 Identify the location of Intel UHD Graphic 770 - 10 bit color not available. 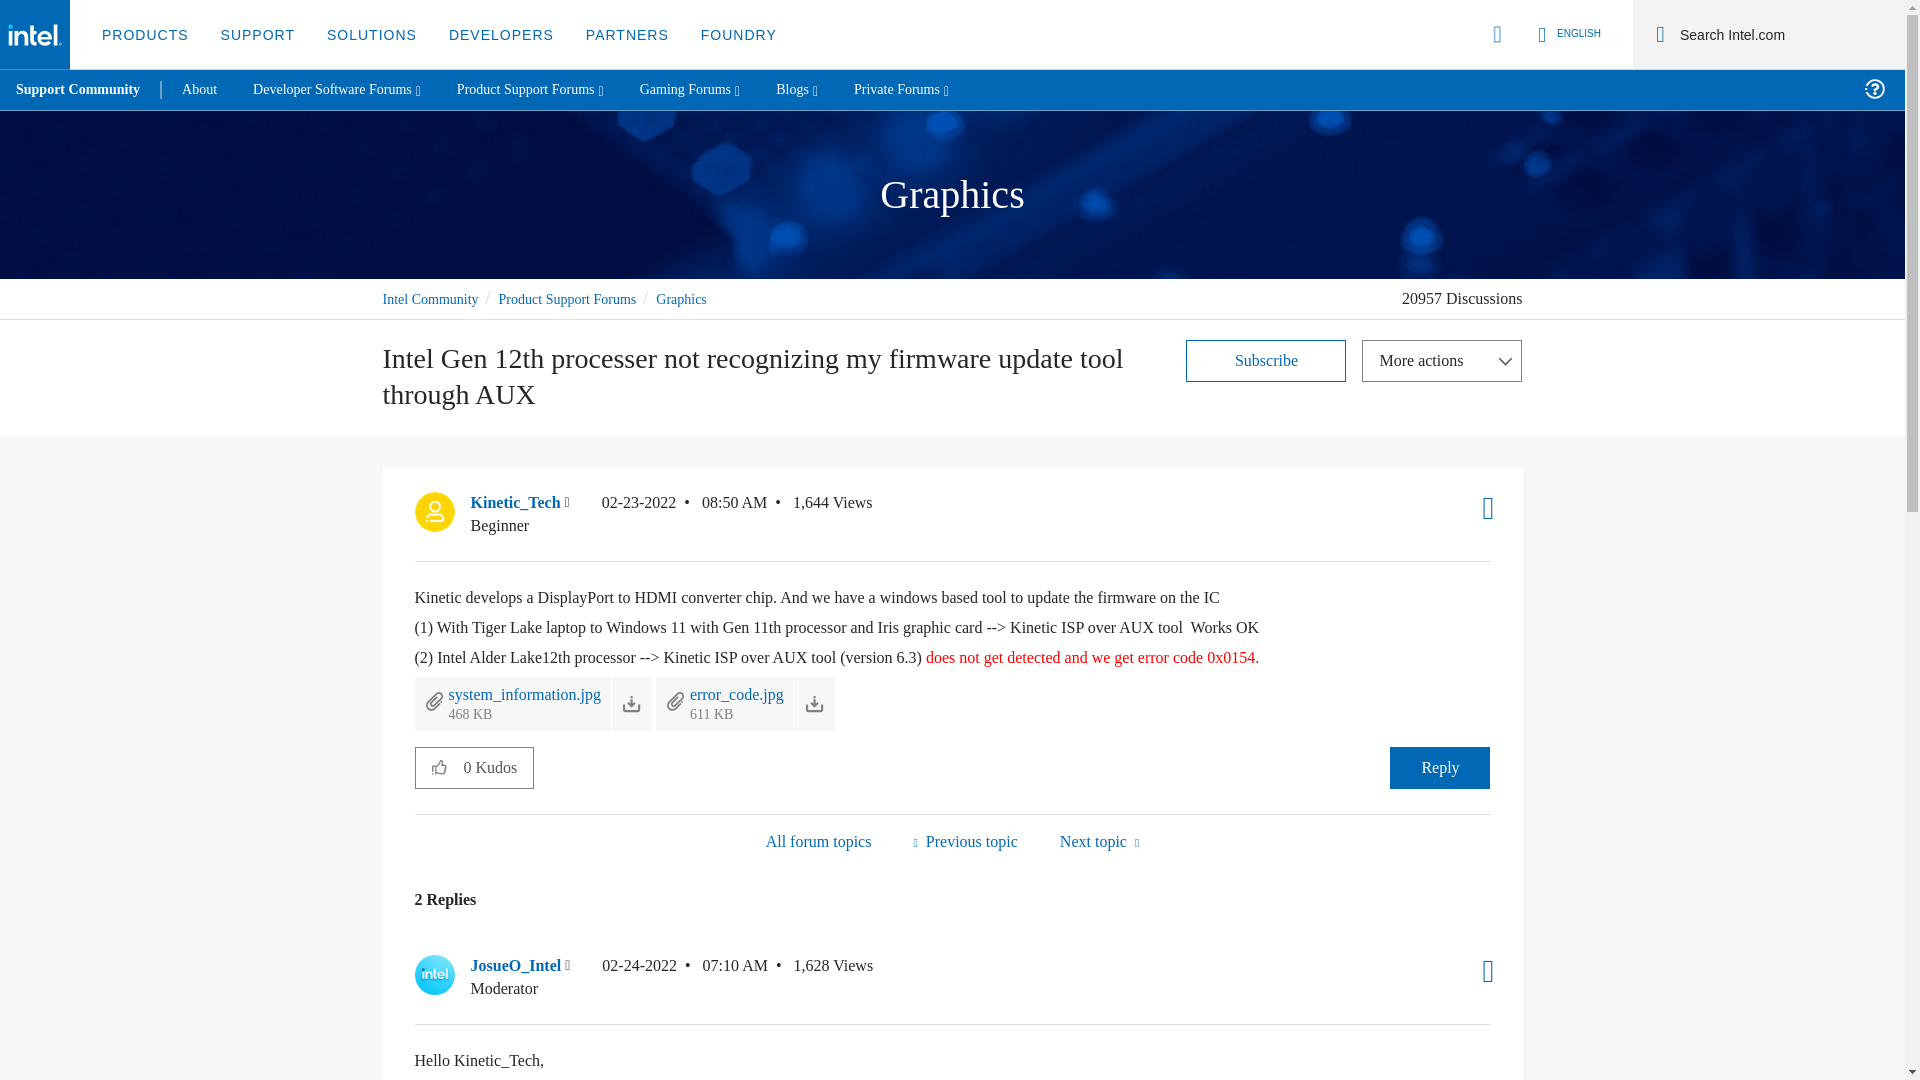
(1099, 842).